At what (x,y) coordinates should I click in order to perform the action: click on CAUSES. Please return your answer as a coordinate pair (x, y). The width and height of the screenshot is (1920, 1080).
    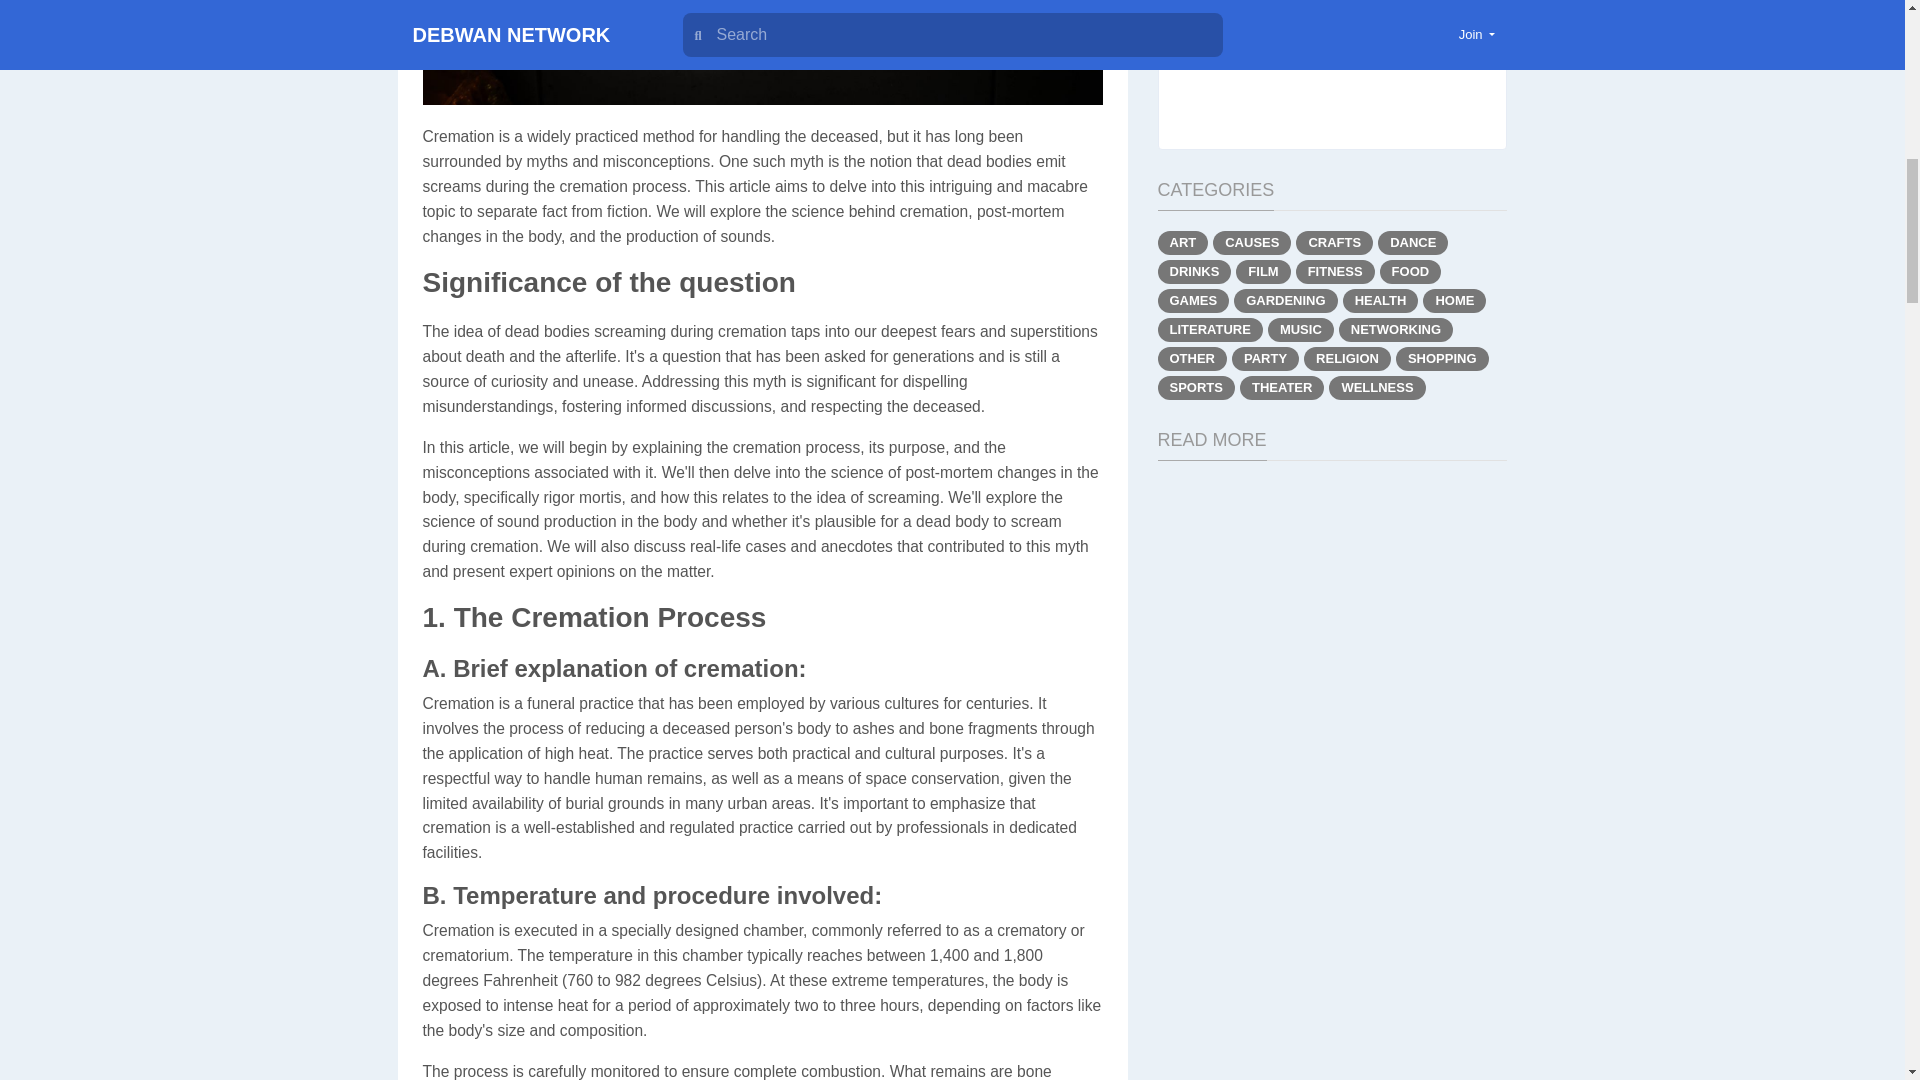
    Looking at the image, I should click on (1252, 242).